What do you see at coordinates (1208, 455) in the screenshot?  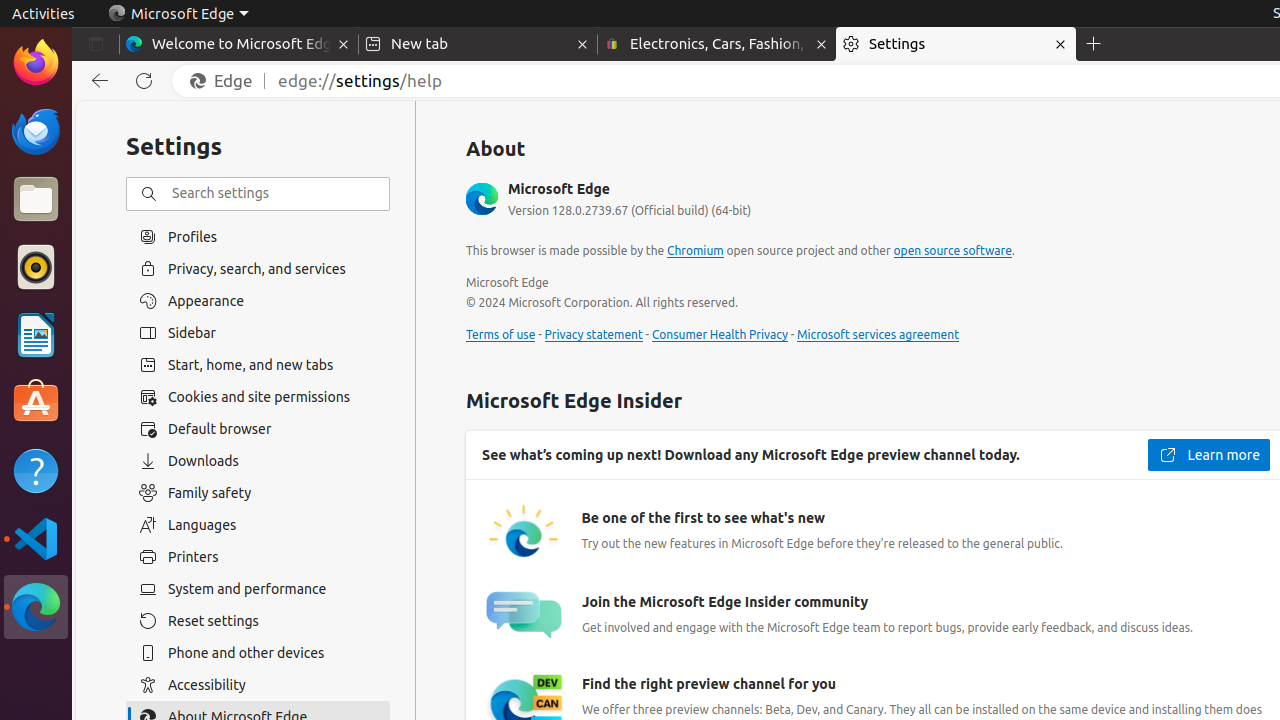 I see `Learn more about Microsoft Edge insider channels` at bounding box center [1208, 455].